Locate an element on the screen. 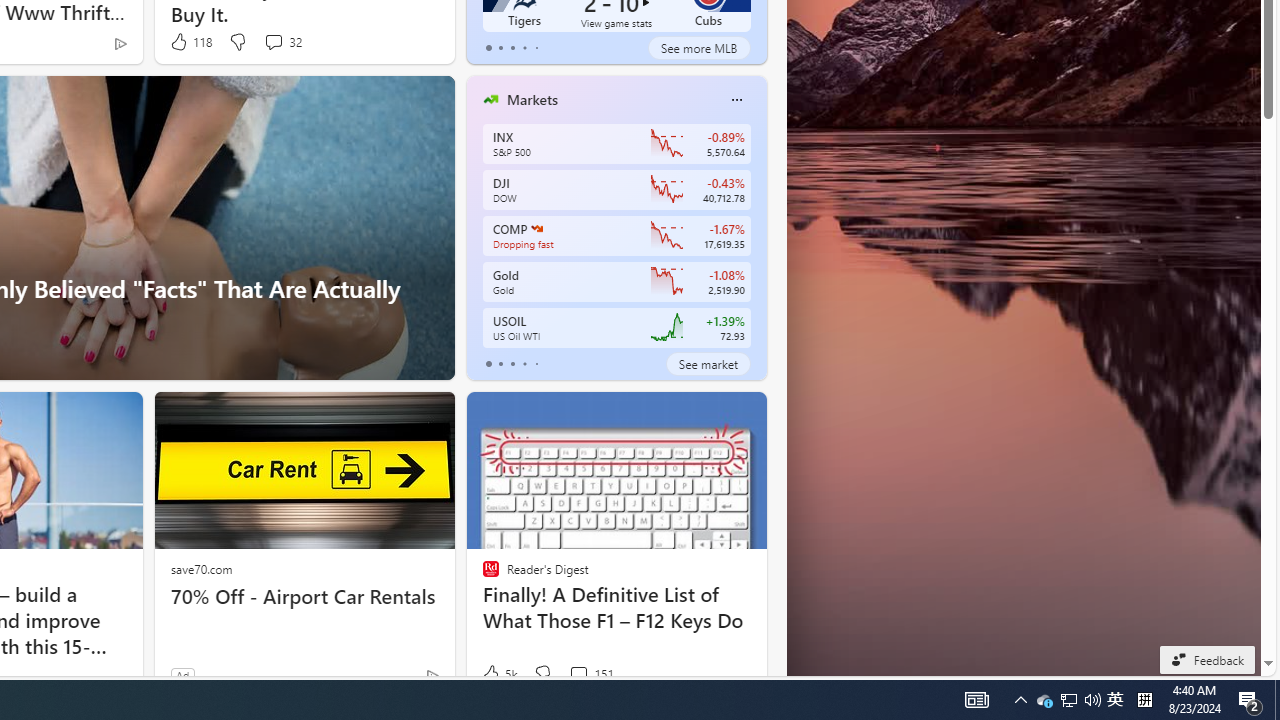 The height and width of the screenshot is (720, 1280). tab-1 is located at coordinates (500, 364).